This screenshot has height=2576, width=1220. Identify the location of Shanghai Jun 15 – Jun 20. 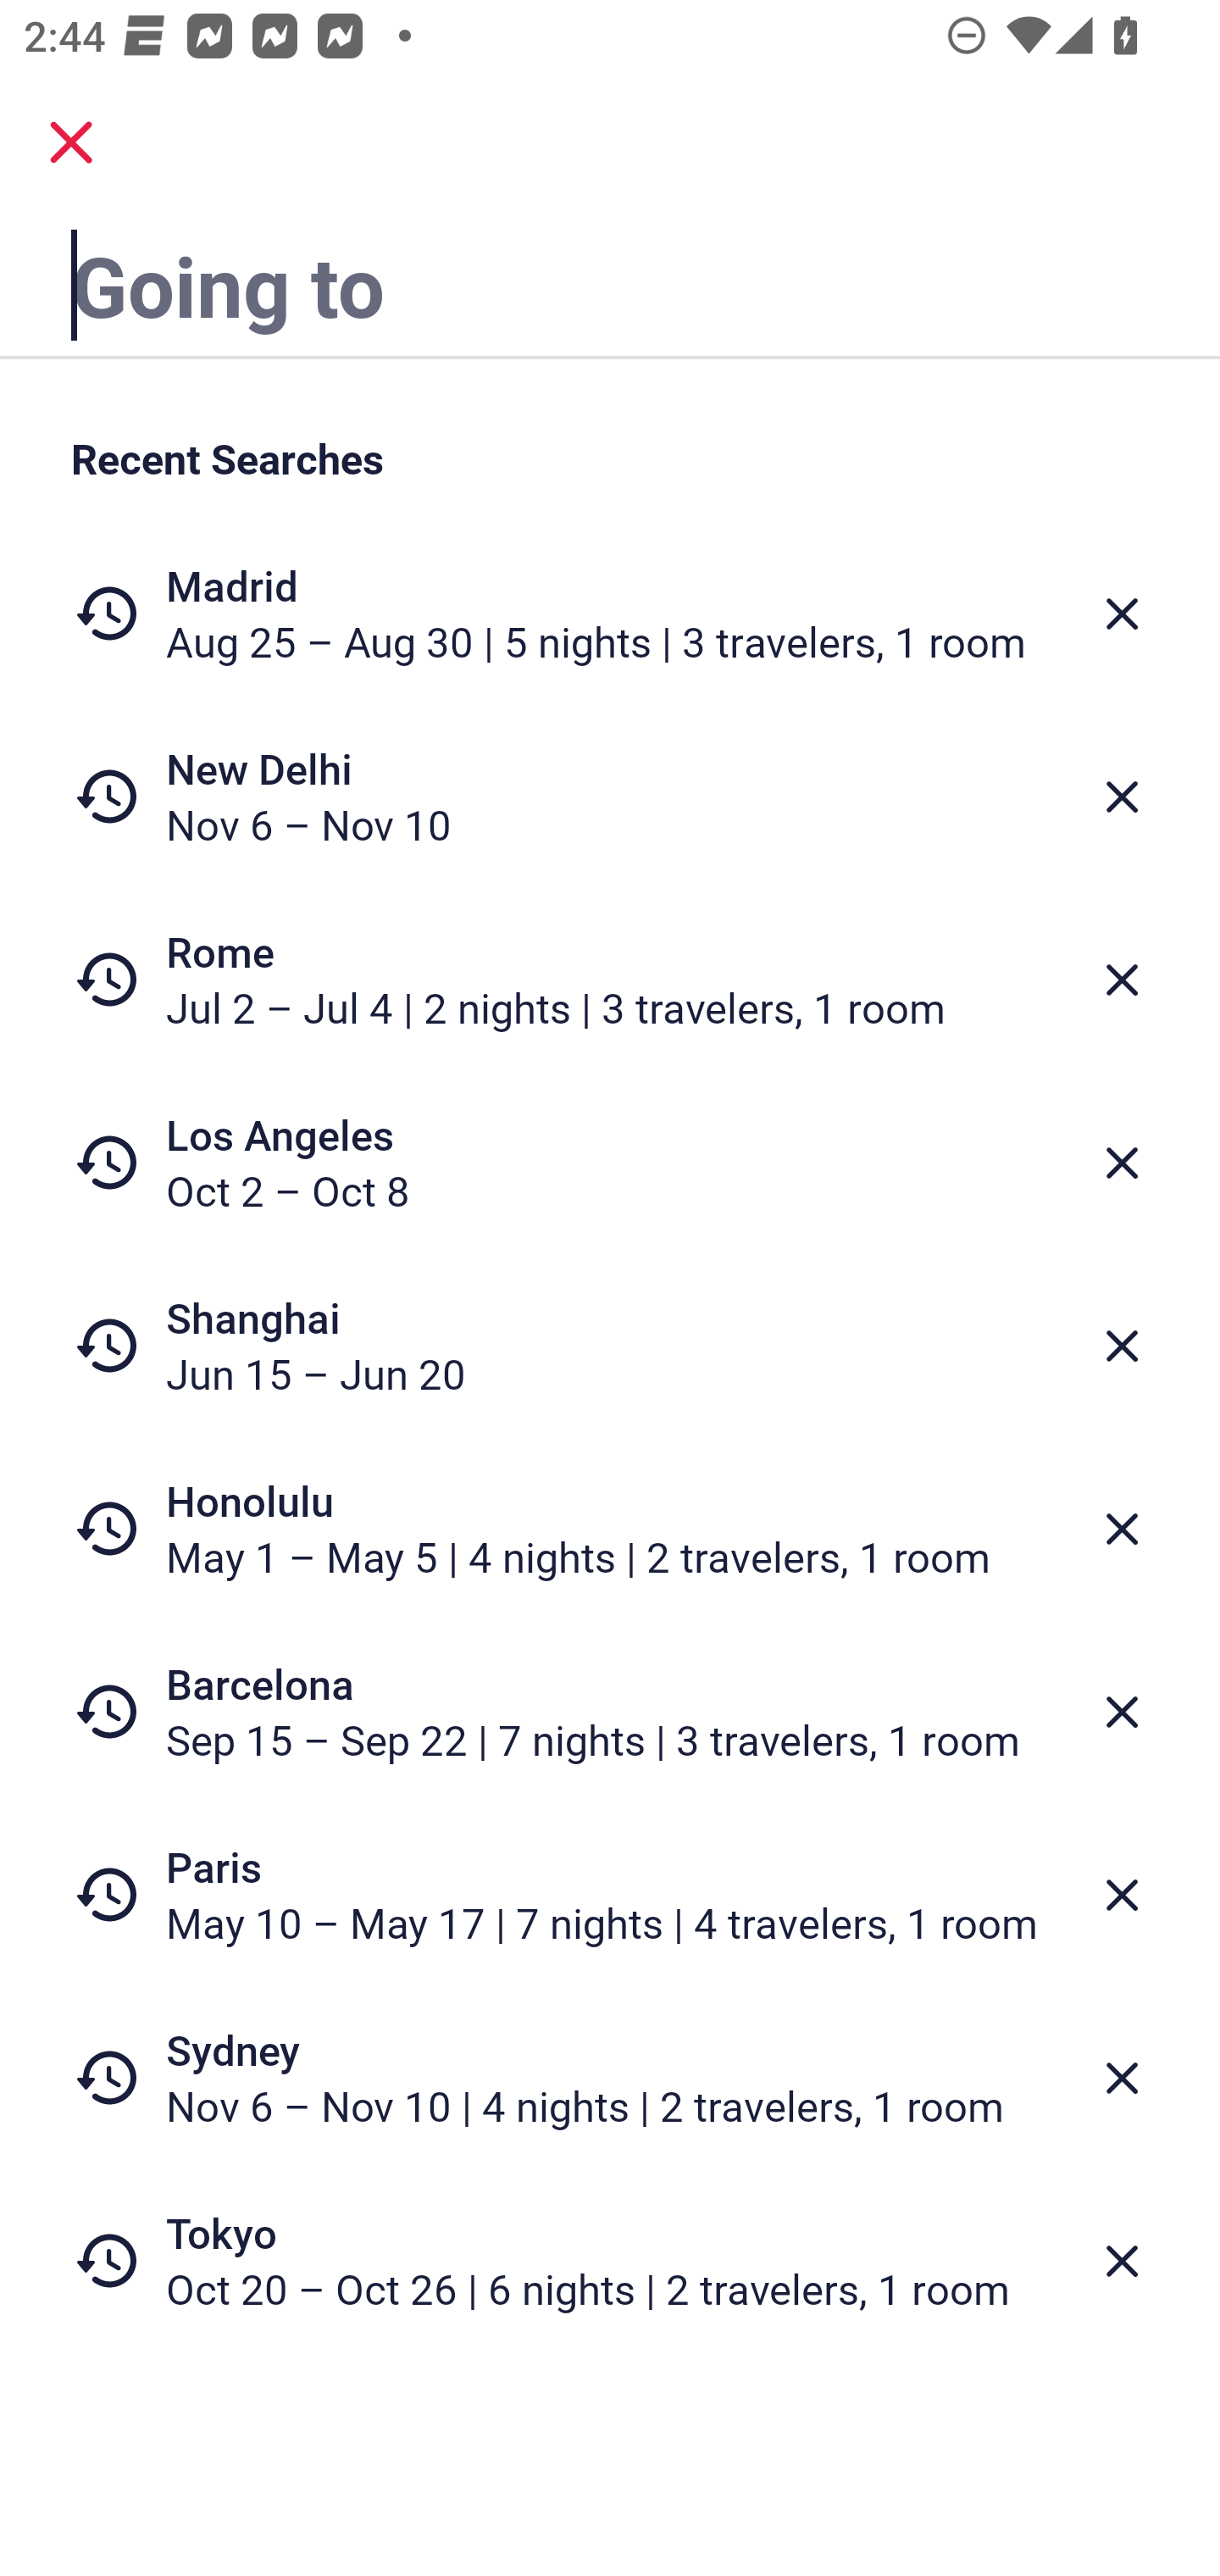
(610, 1346).